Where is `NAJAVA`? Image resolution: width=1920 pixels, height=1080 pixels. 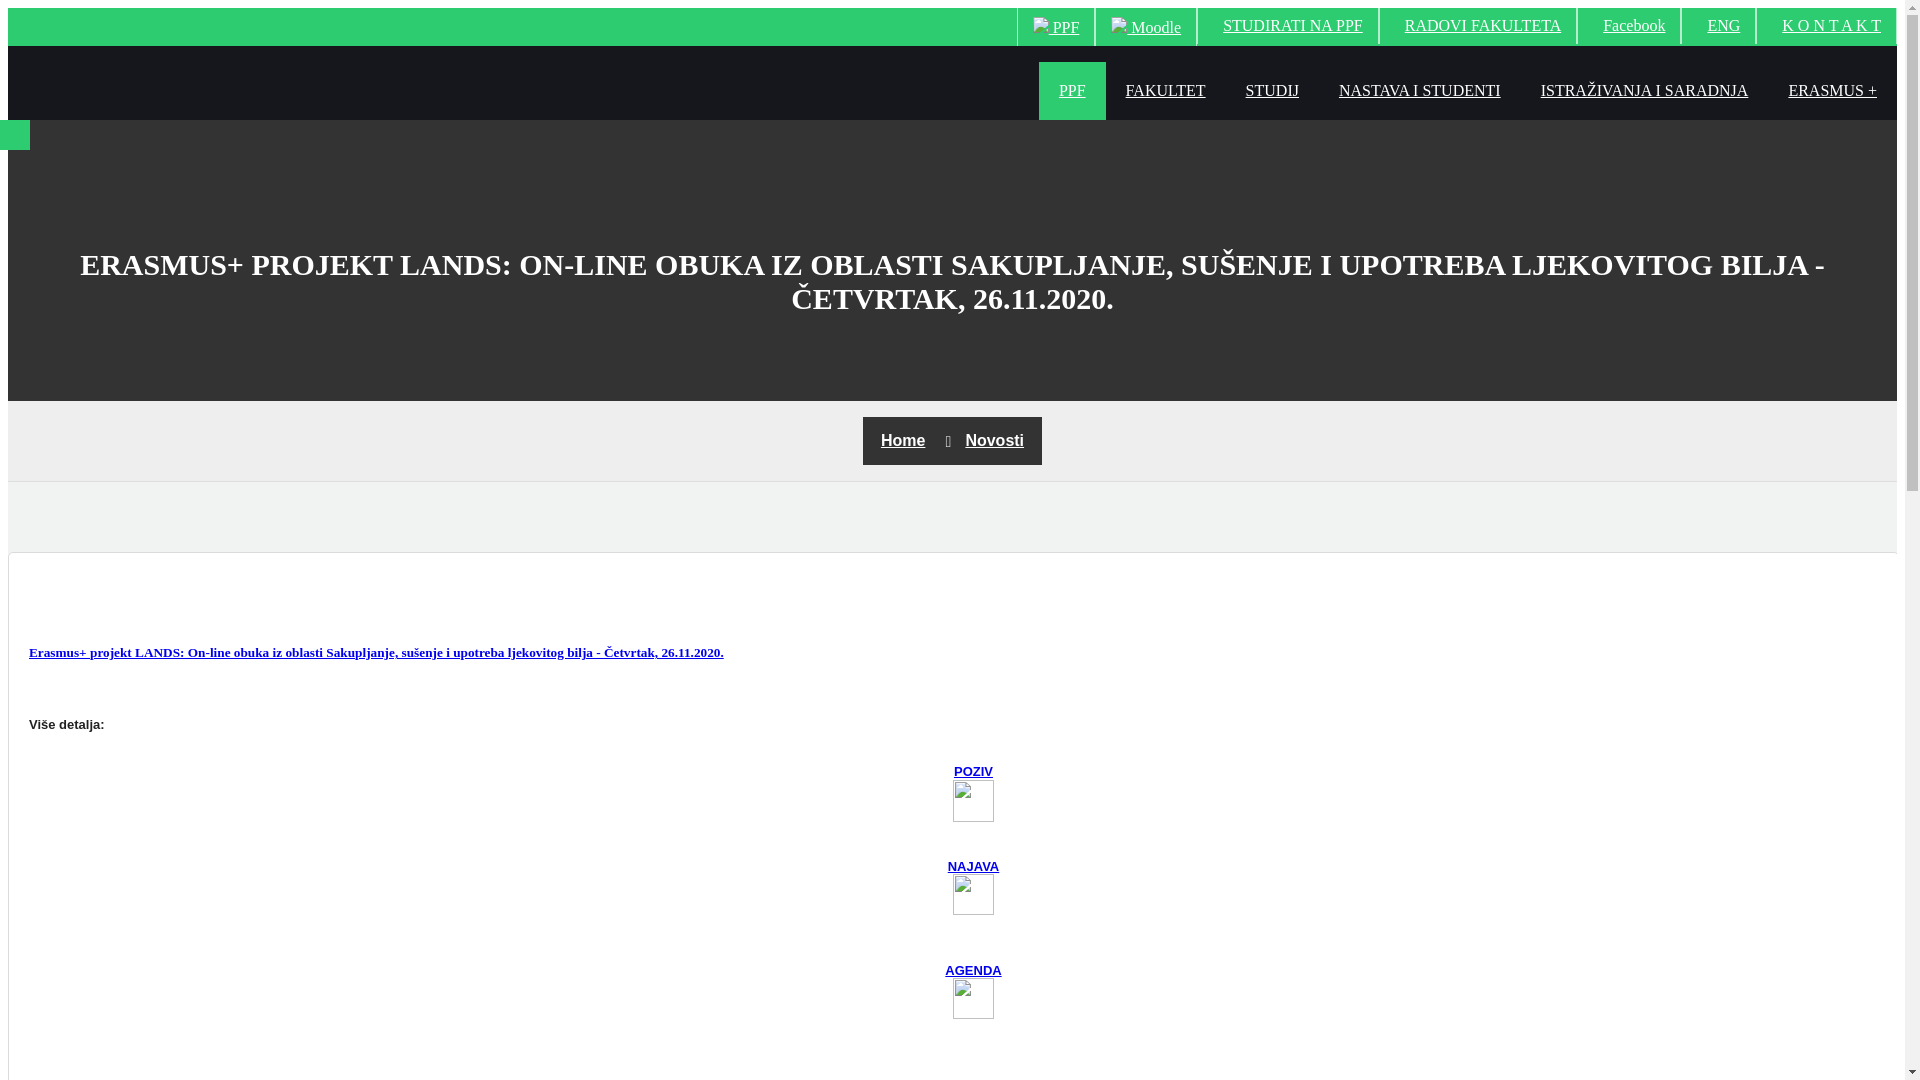 NAJAVA is located at coordinates (974, 866).